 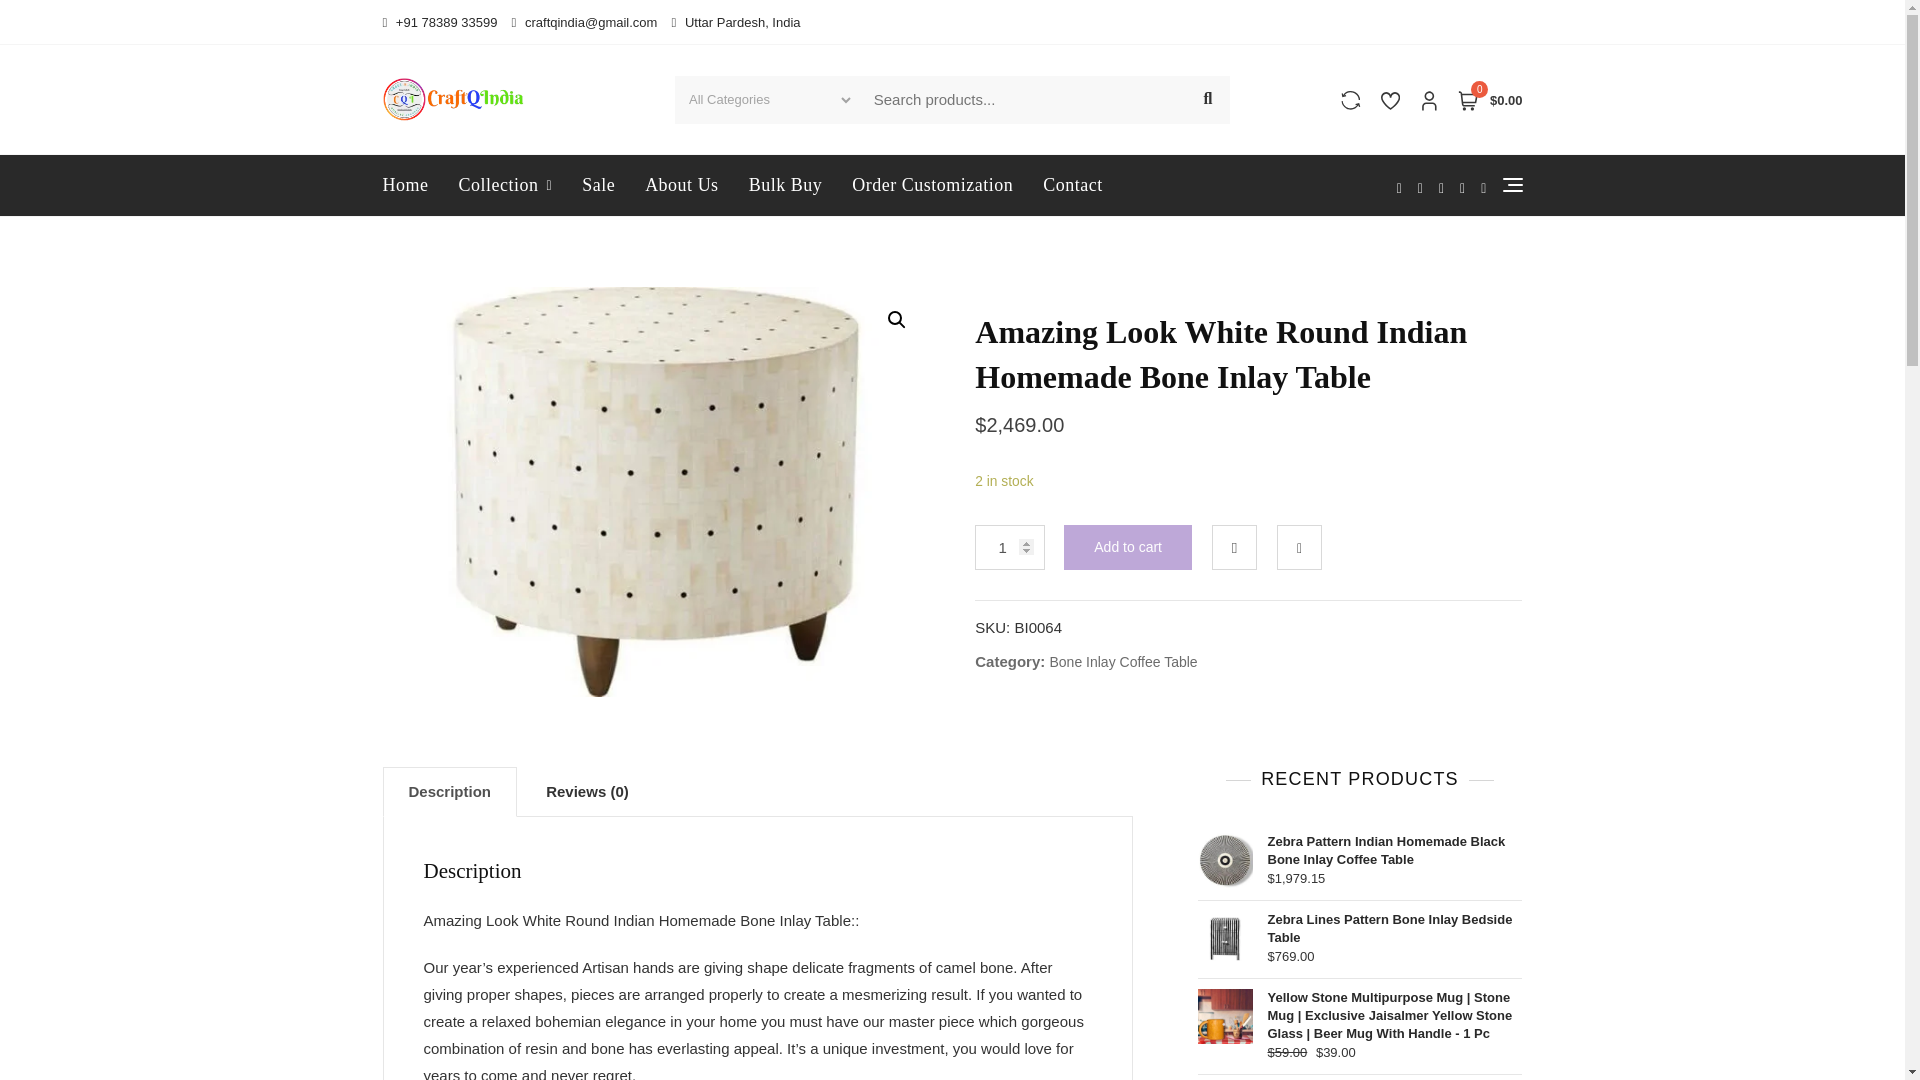 What do you see at coordinates (412, 186) in the screenshot?
I see `Home` at bounding box center [412, 186].